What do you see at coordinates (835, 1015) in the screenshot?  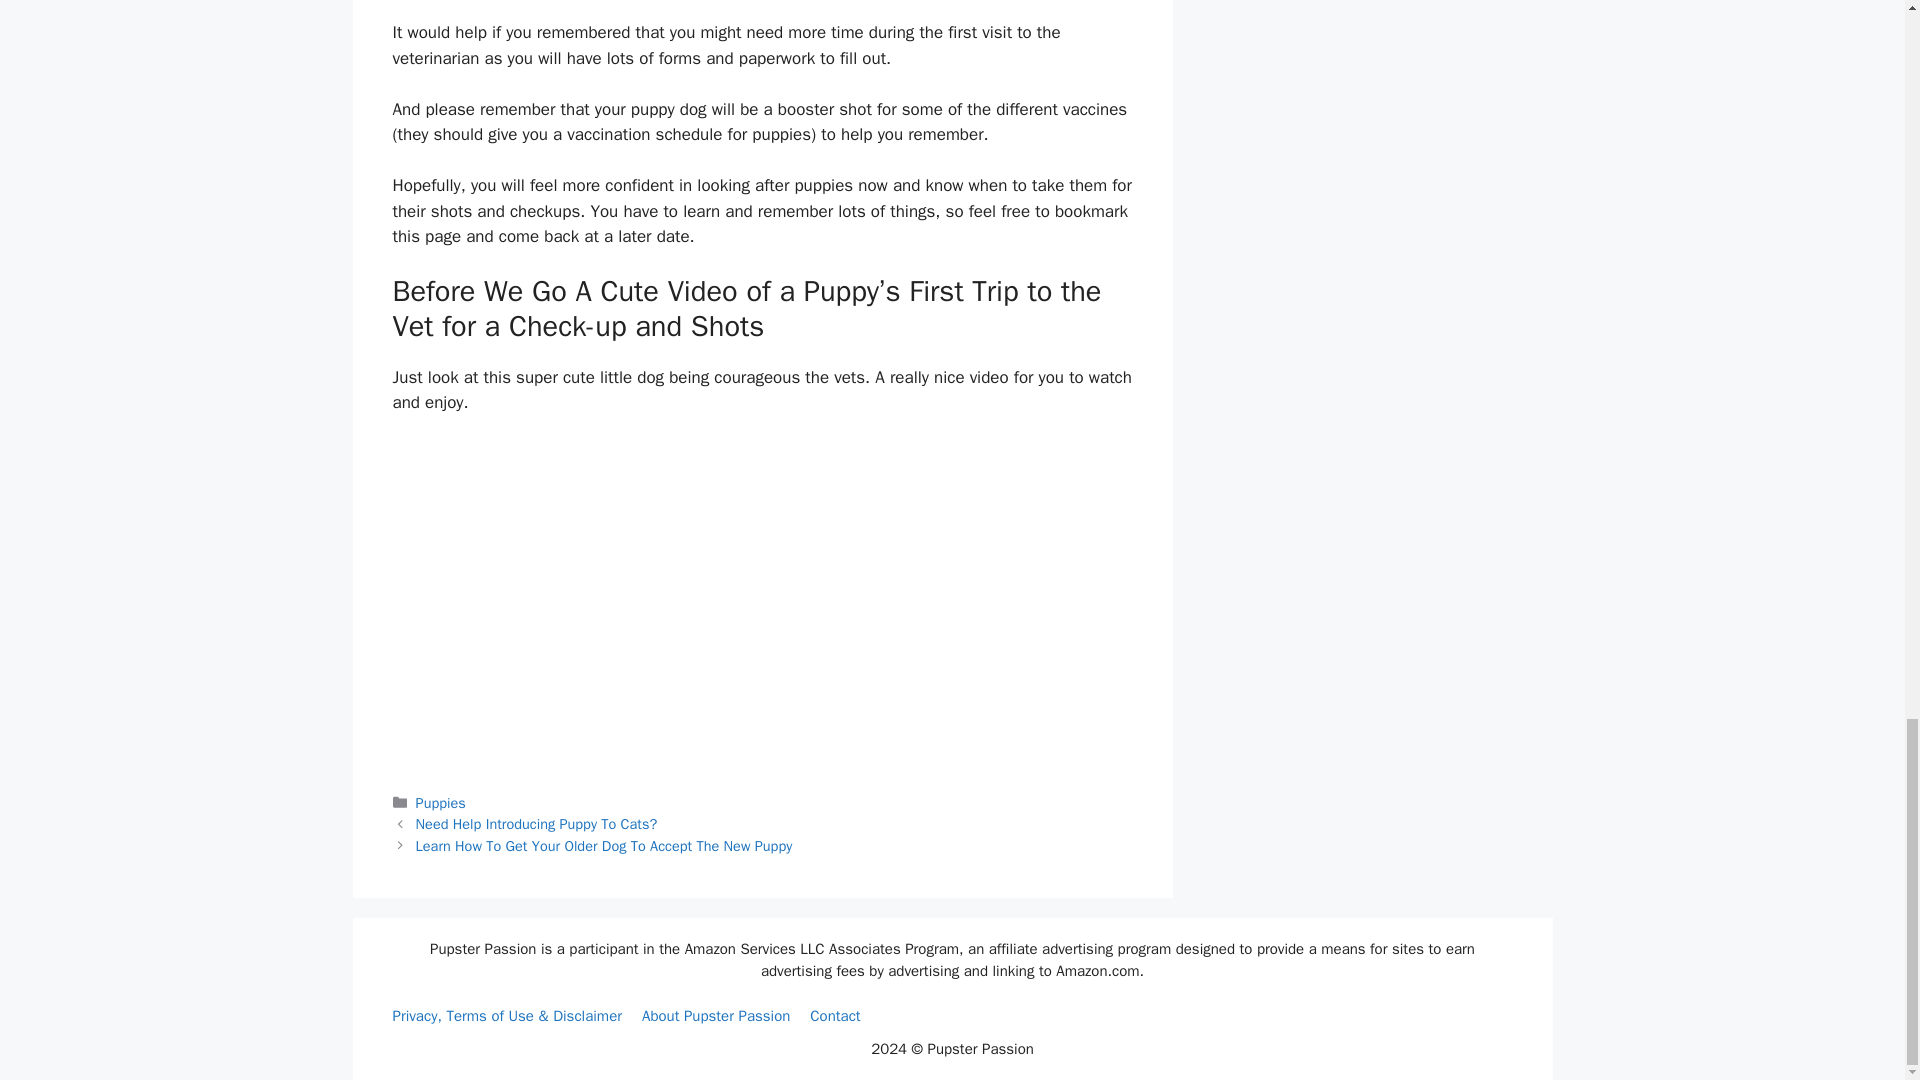 I see `Contact` at bounding box center [835, 1015].